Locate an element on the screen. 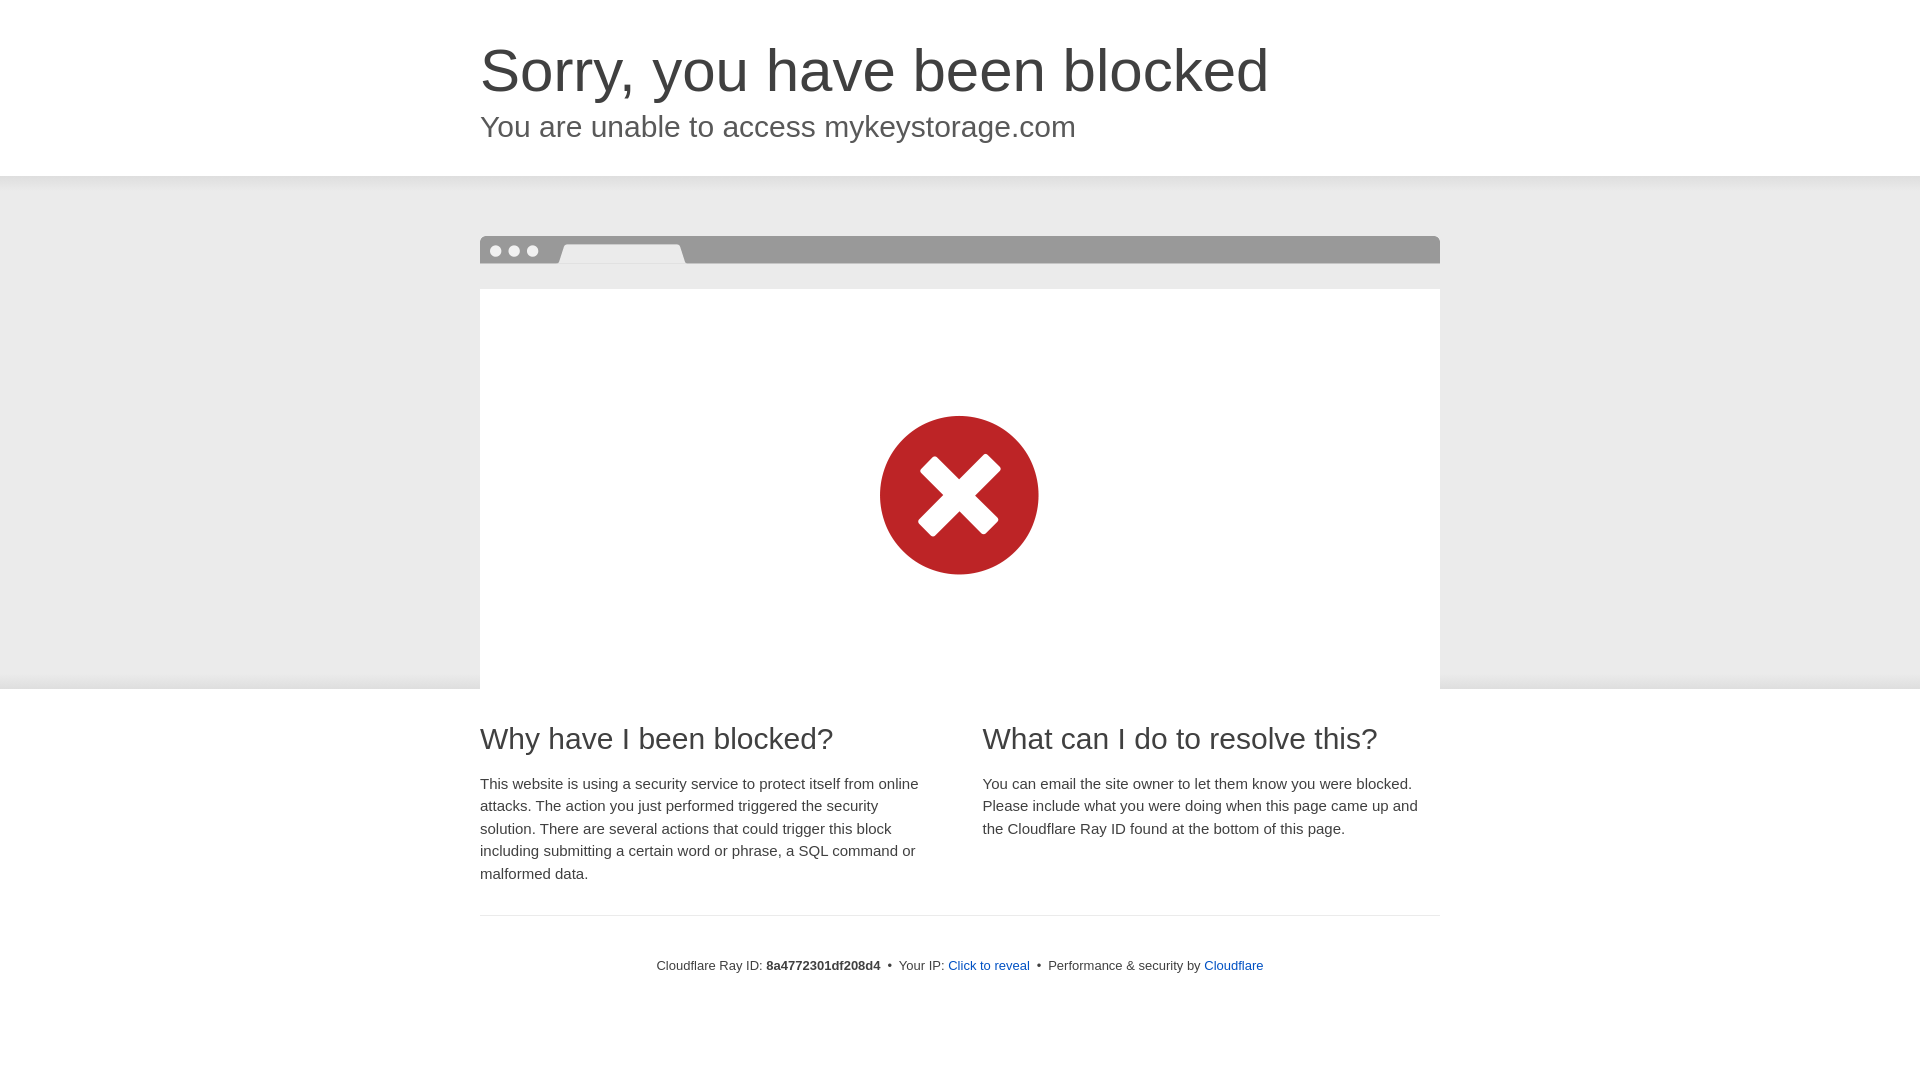 Image resolution: width=1920 pixels, height=1080 pixels. Click to reveal is located at coordinates (988, 966).